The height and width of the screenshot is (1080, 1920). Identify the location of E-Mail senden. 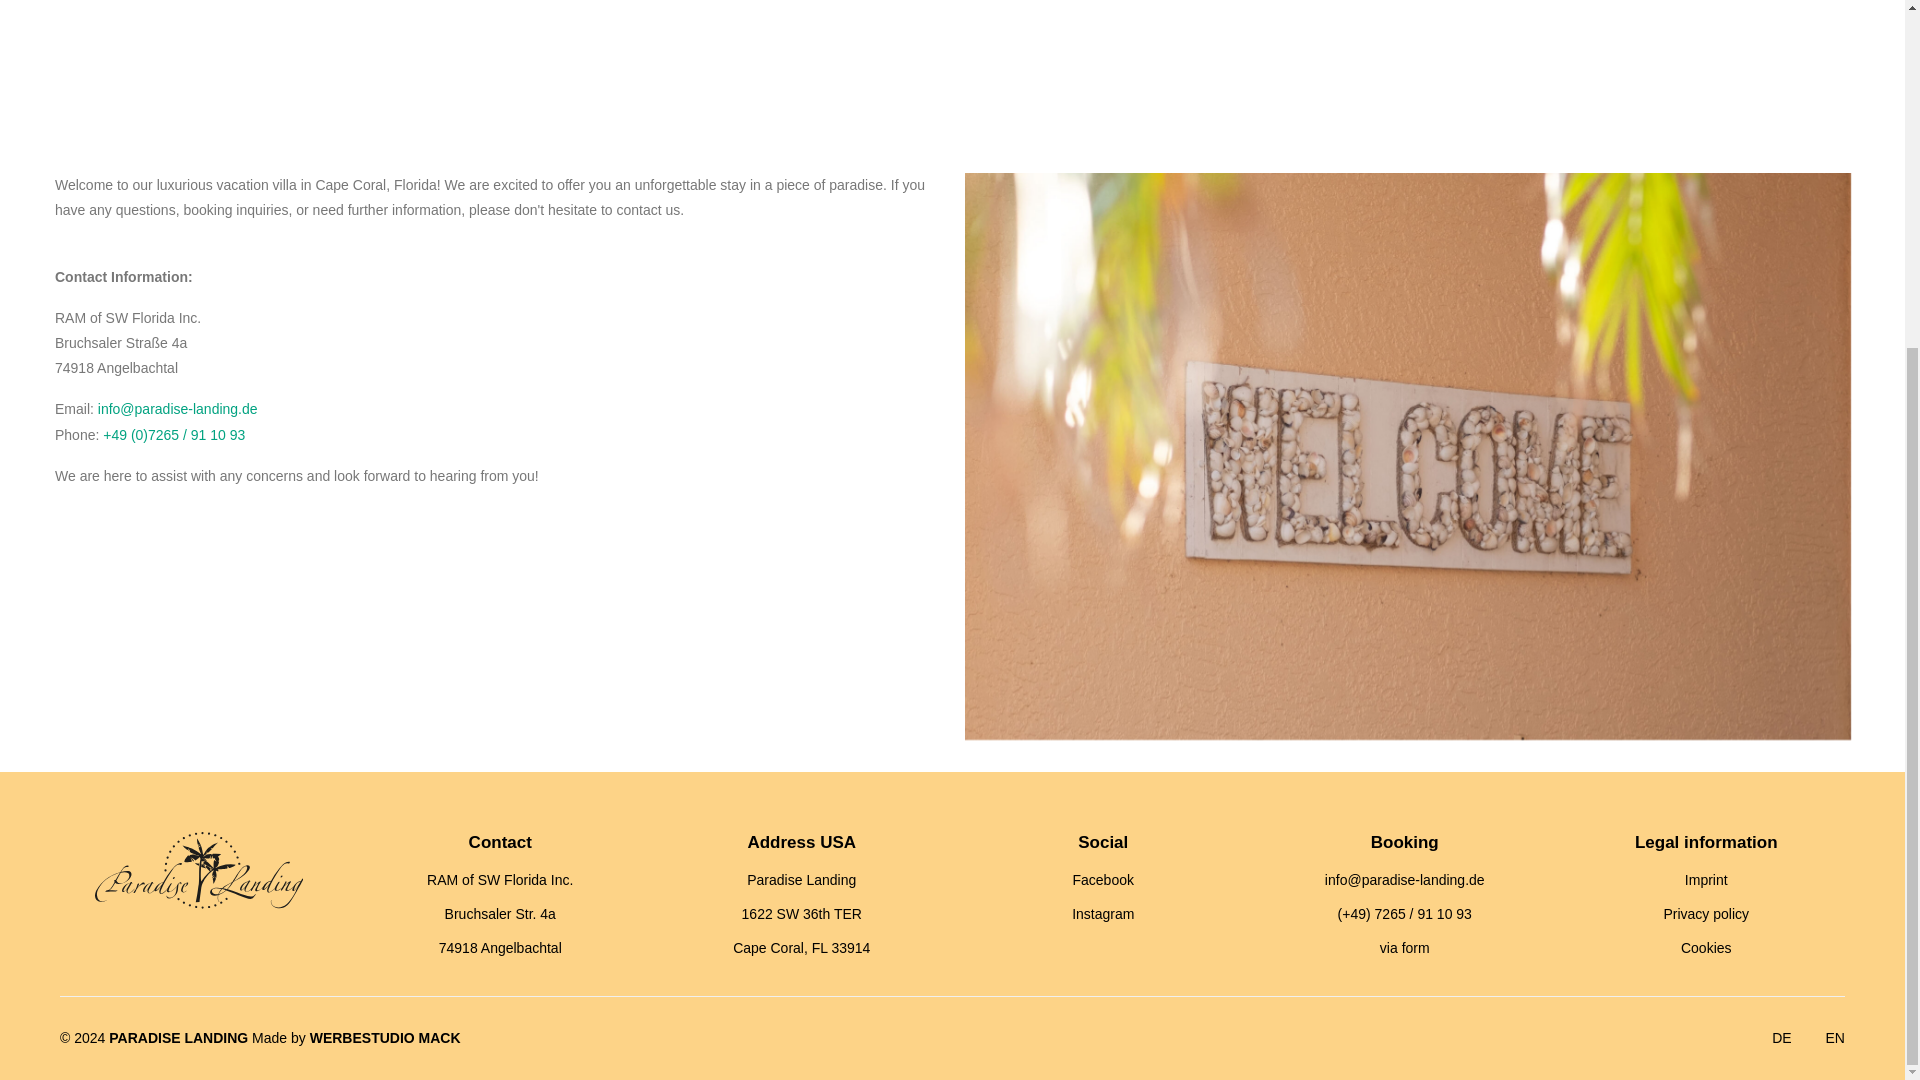
(177, 408).